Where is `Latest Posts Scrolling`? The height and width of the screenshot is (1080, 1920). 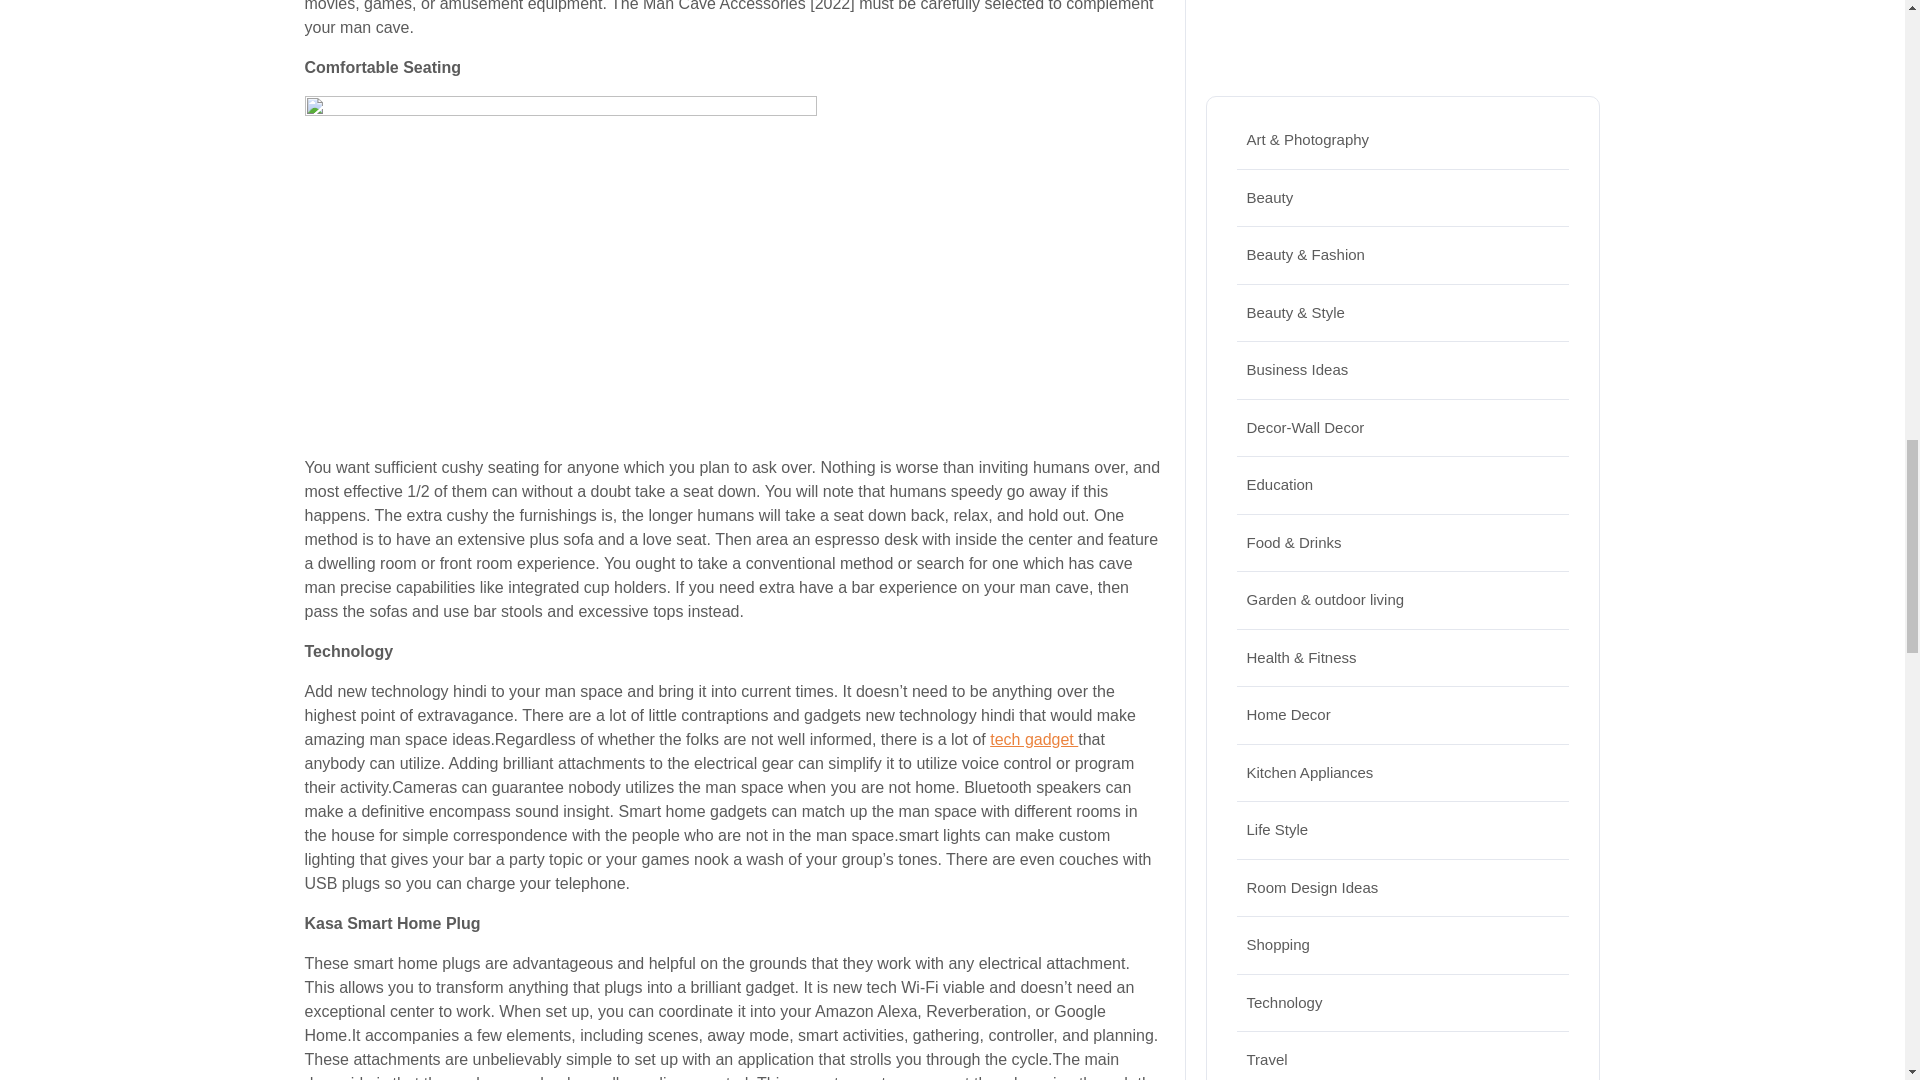 Latest Posts Scrolling is located at coordinates (1403, 36).